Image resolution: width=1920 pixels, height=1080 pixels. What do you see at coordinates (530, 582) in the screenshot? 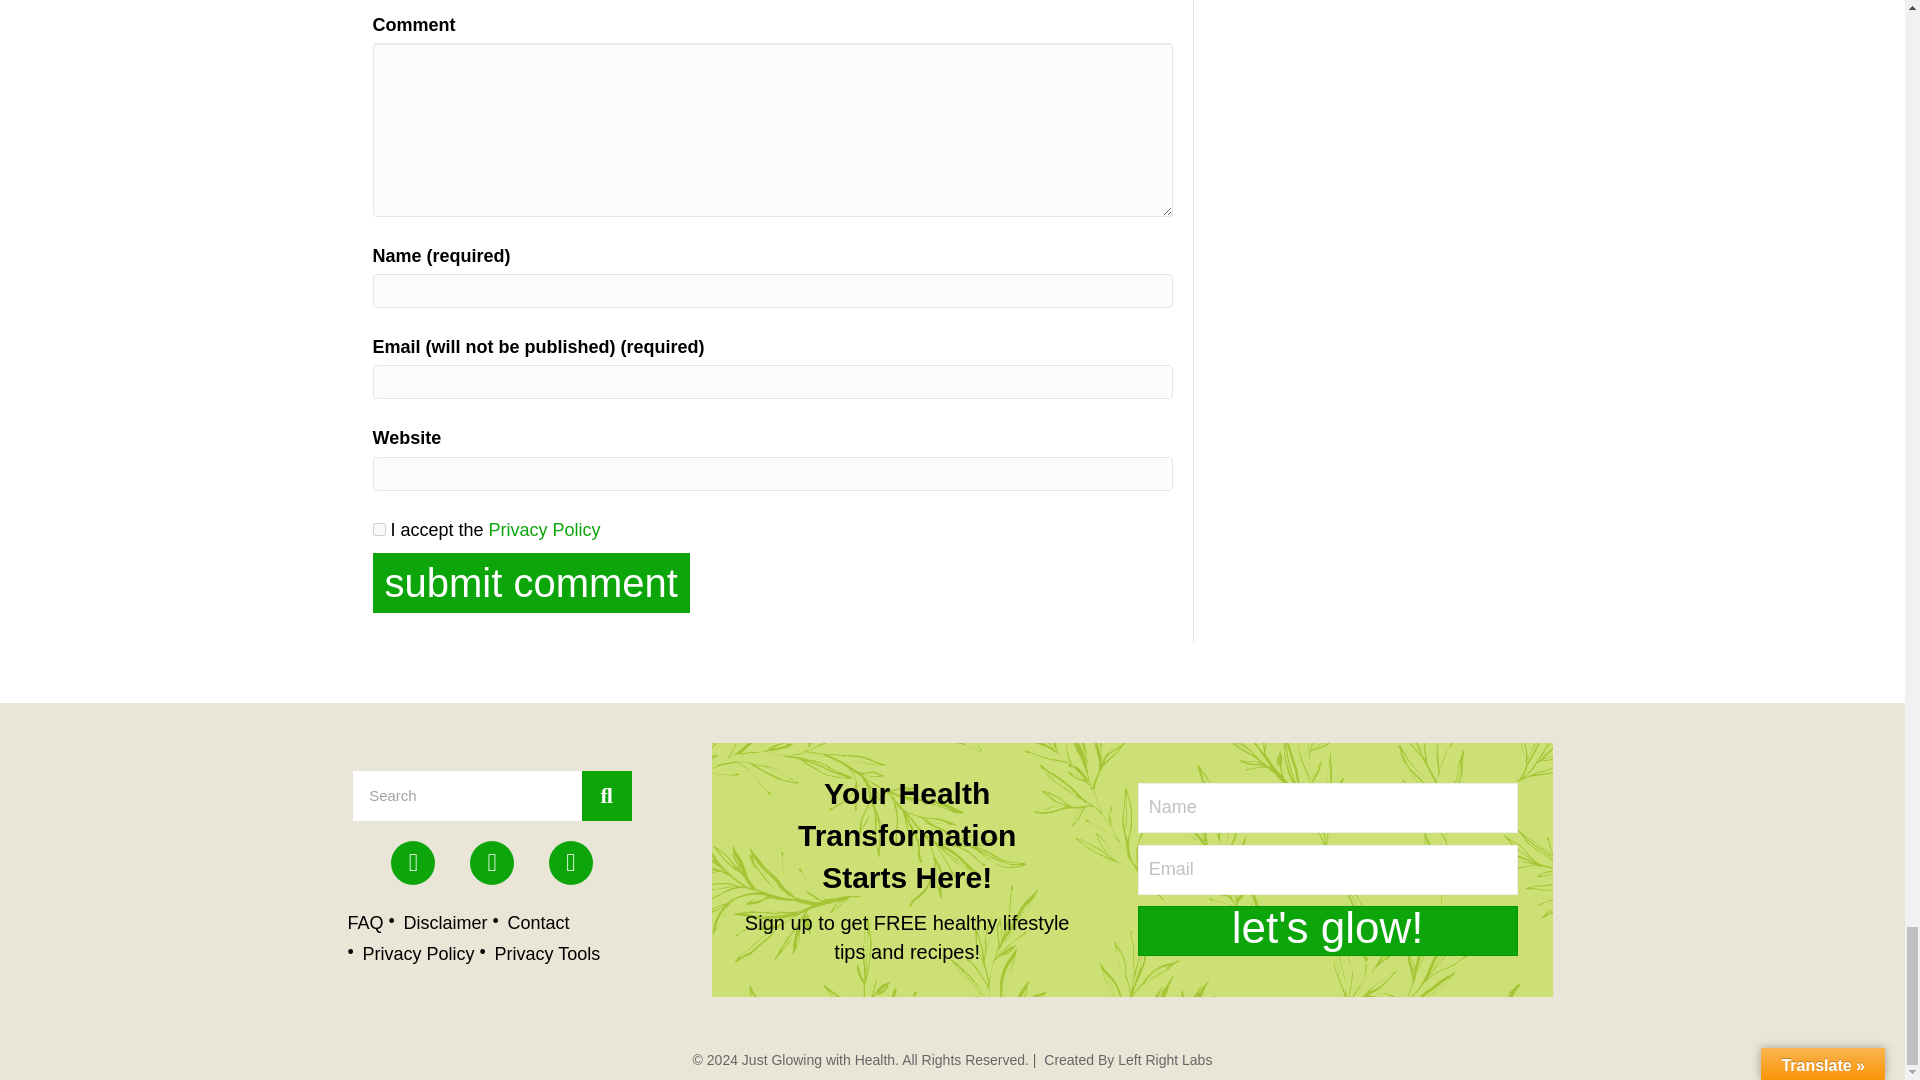
I see `Submit Comment` at bounding box center [530, 582].